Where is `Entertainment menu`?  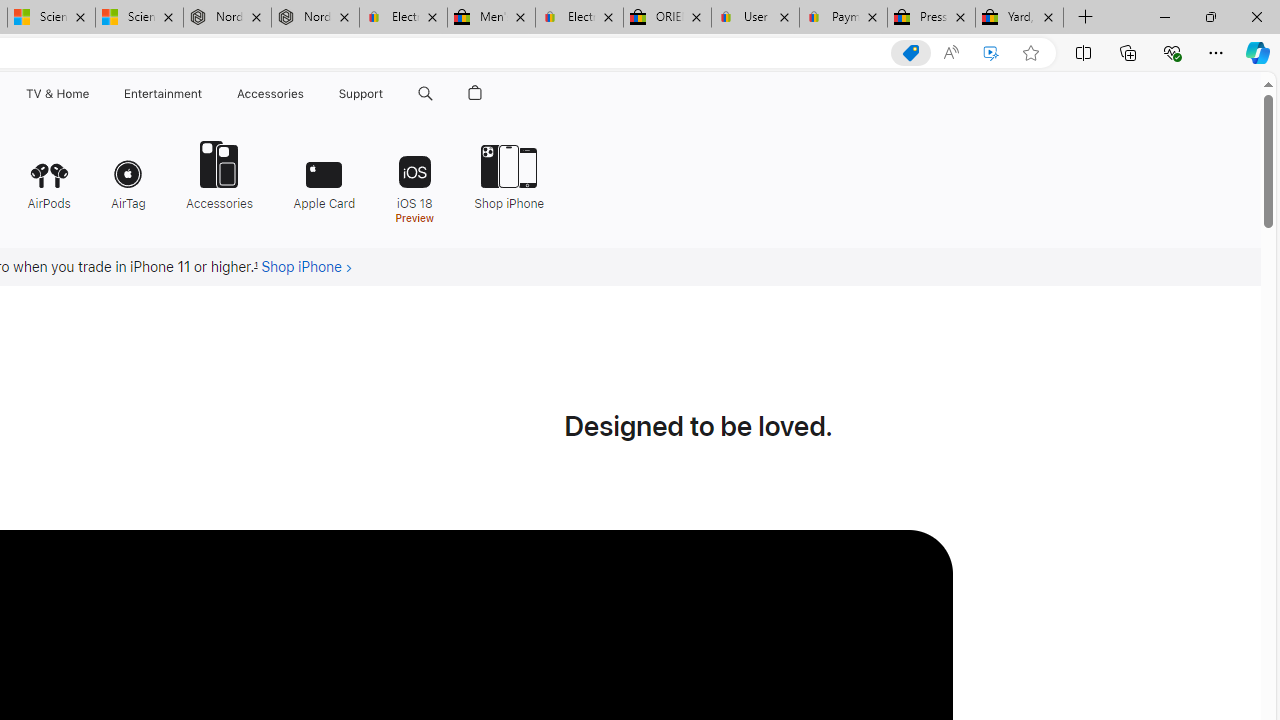
Entertainment menu is located at coordinates (206, 94).